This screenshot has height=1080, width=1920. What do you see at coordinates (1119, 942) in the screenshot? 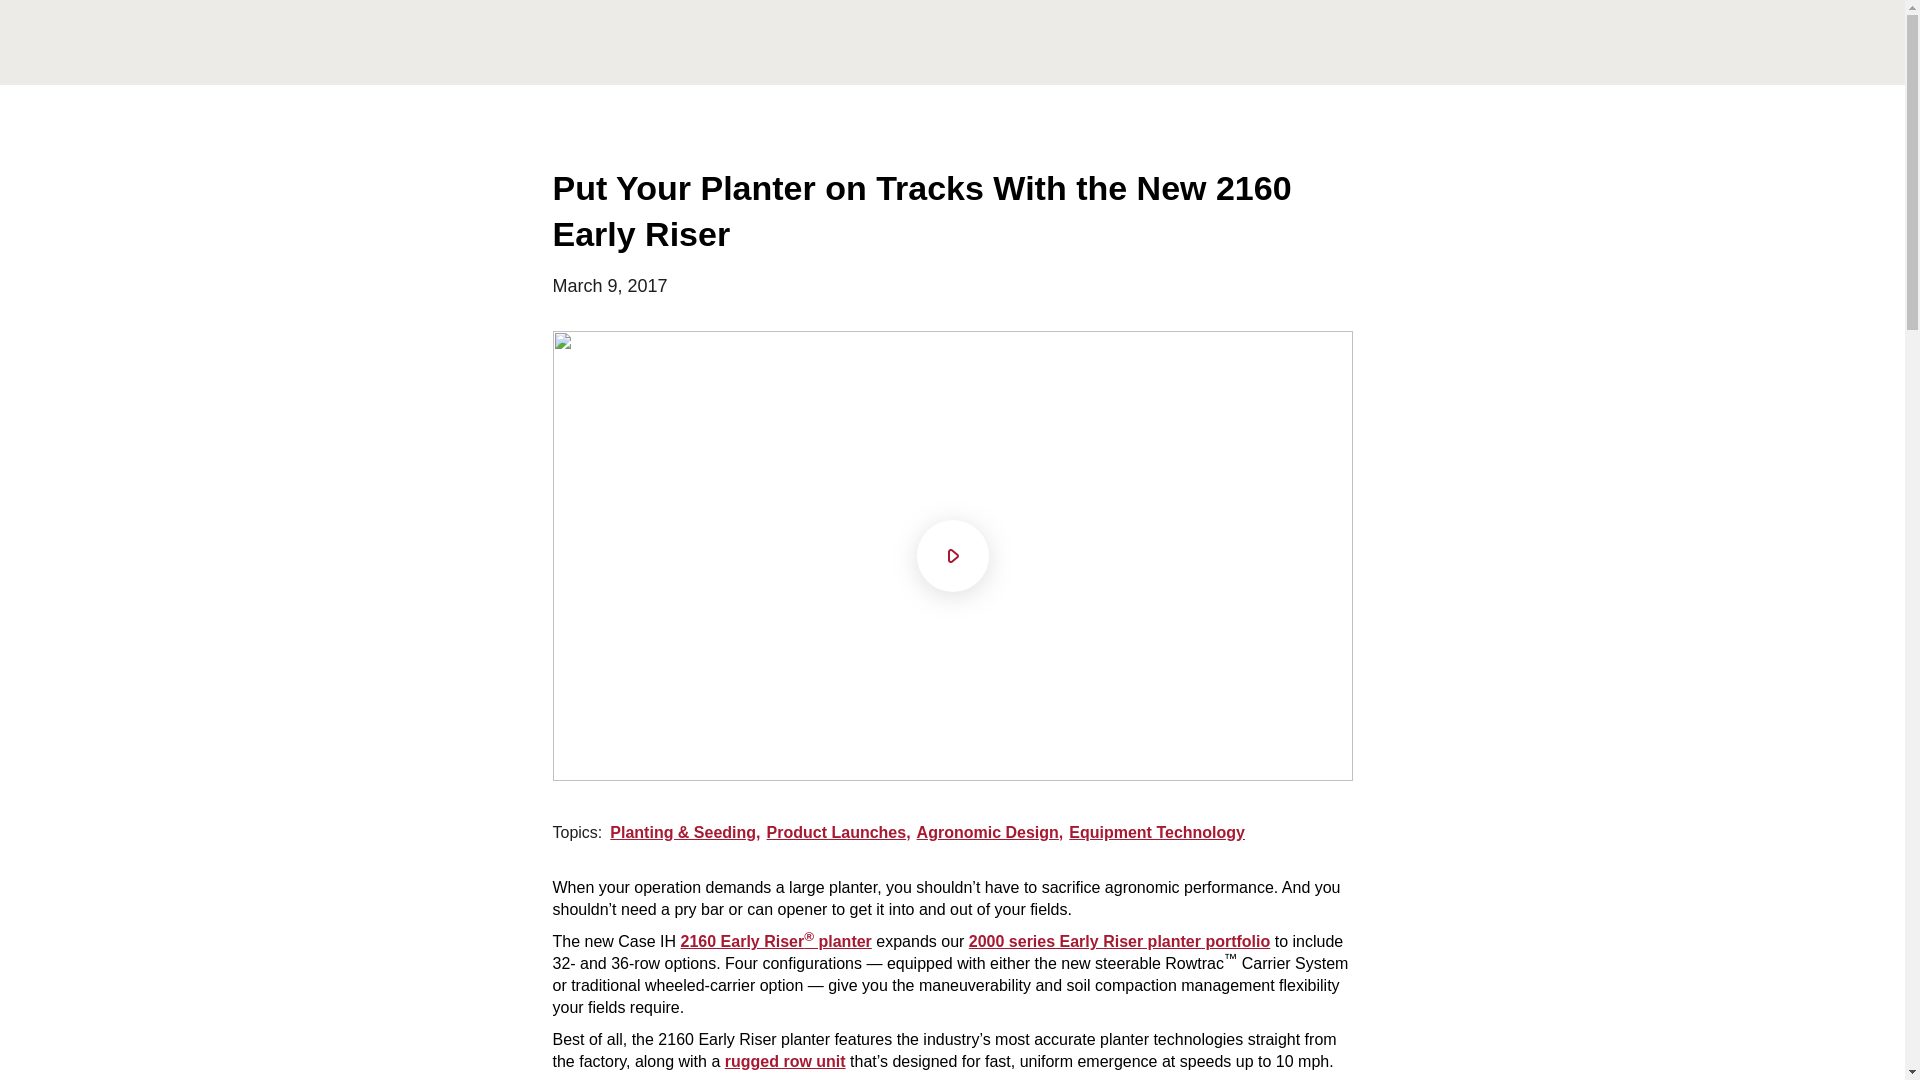
I see `2000 series Early Riser planter portfolio` at bounding box center [1119, 942].